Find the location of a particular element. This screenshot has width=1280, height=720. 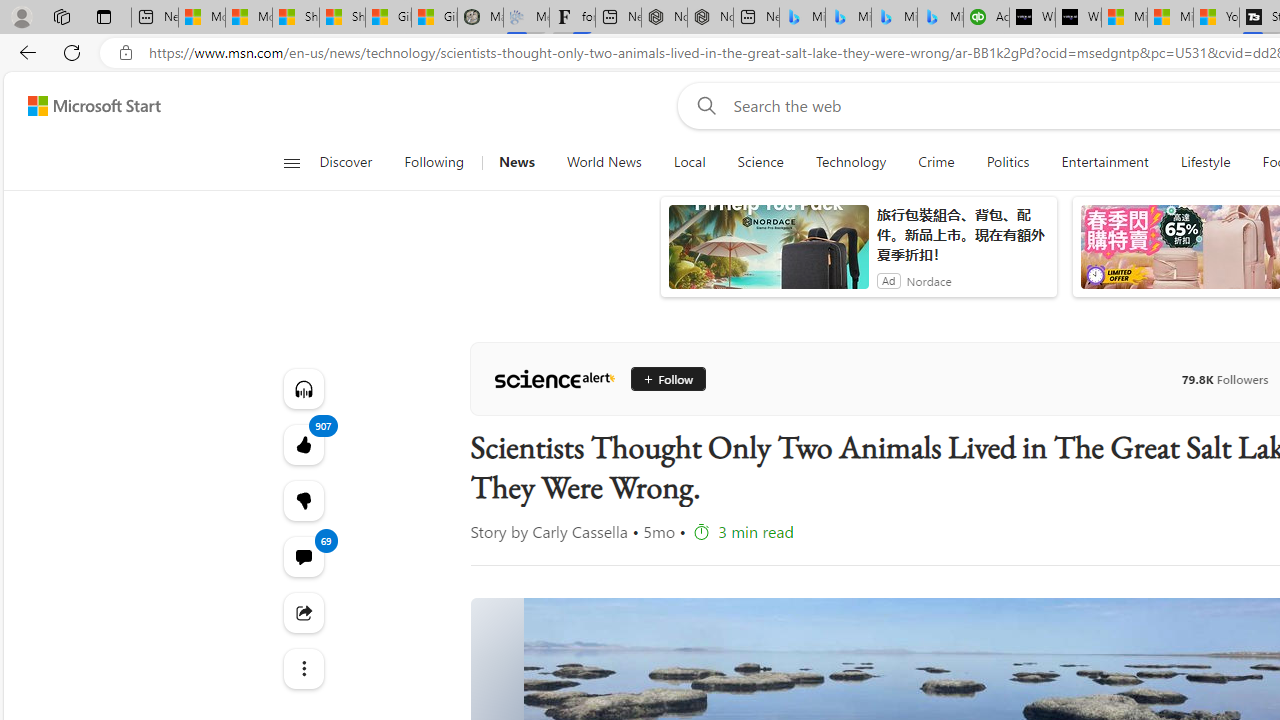

Open navigation menu is located at coordinates (292, 162).